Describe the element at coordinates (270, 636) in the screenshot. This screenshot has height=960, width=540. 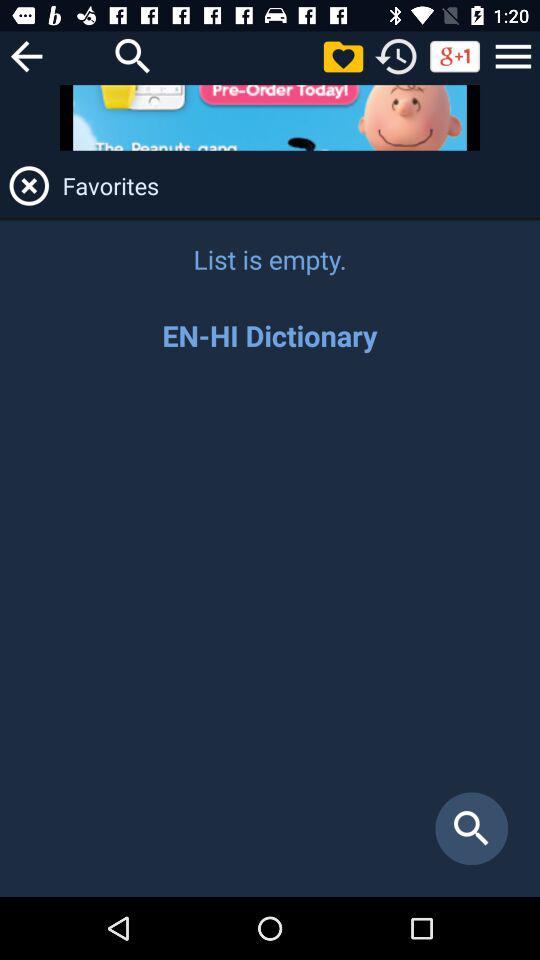
I see `search` at that location.